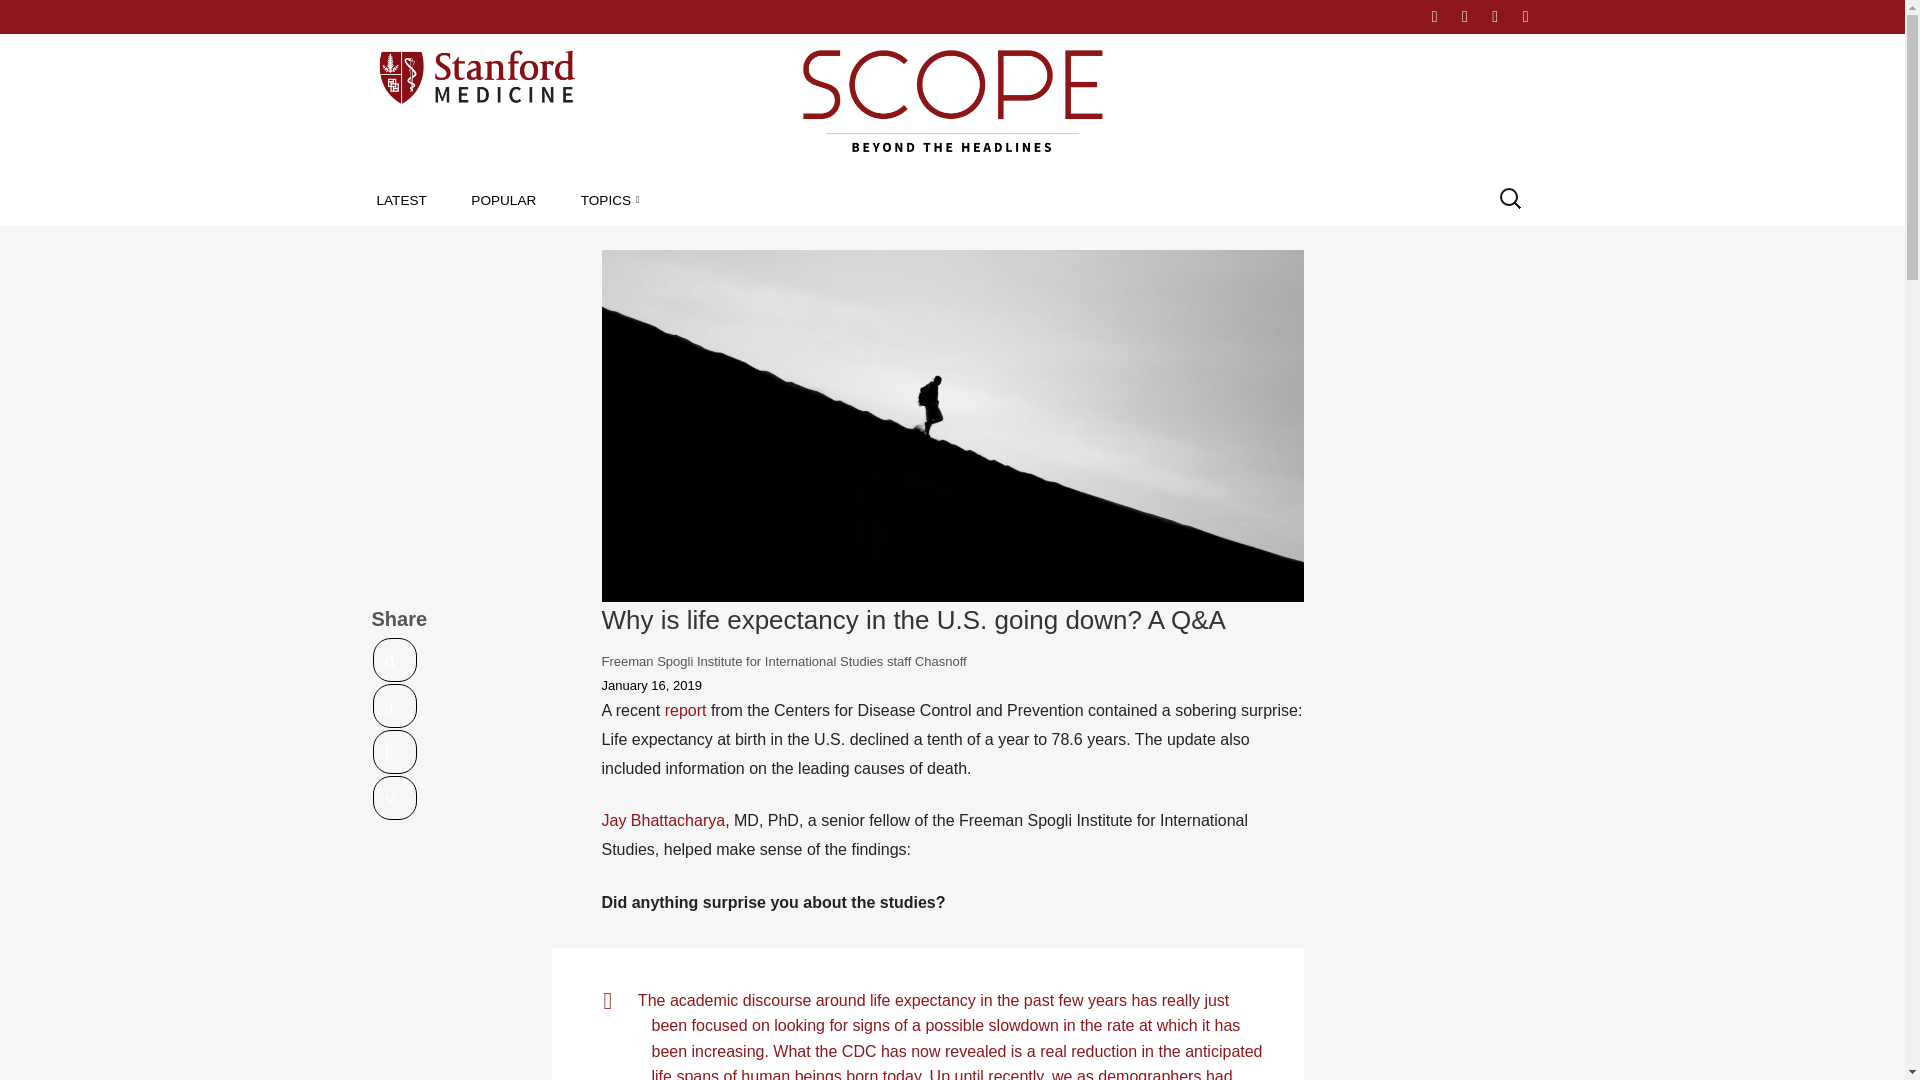 The image size is (1920, 1080). Describe the element at coordinates (395, 706) in the screenshot. I see `Opens in a new window` at that location.